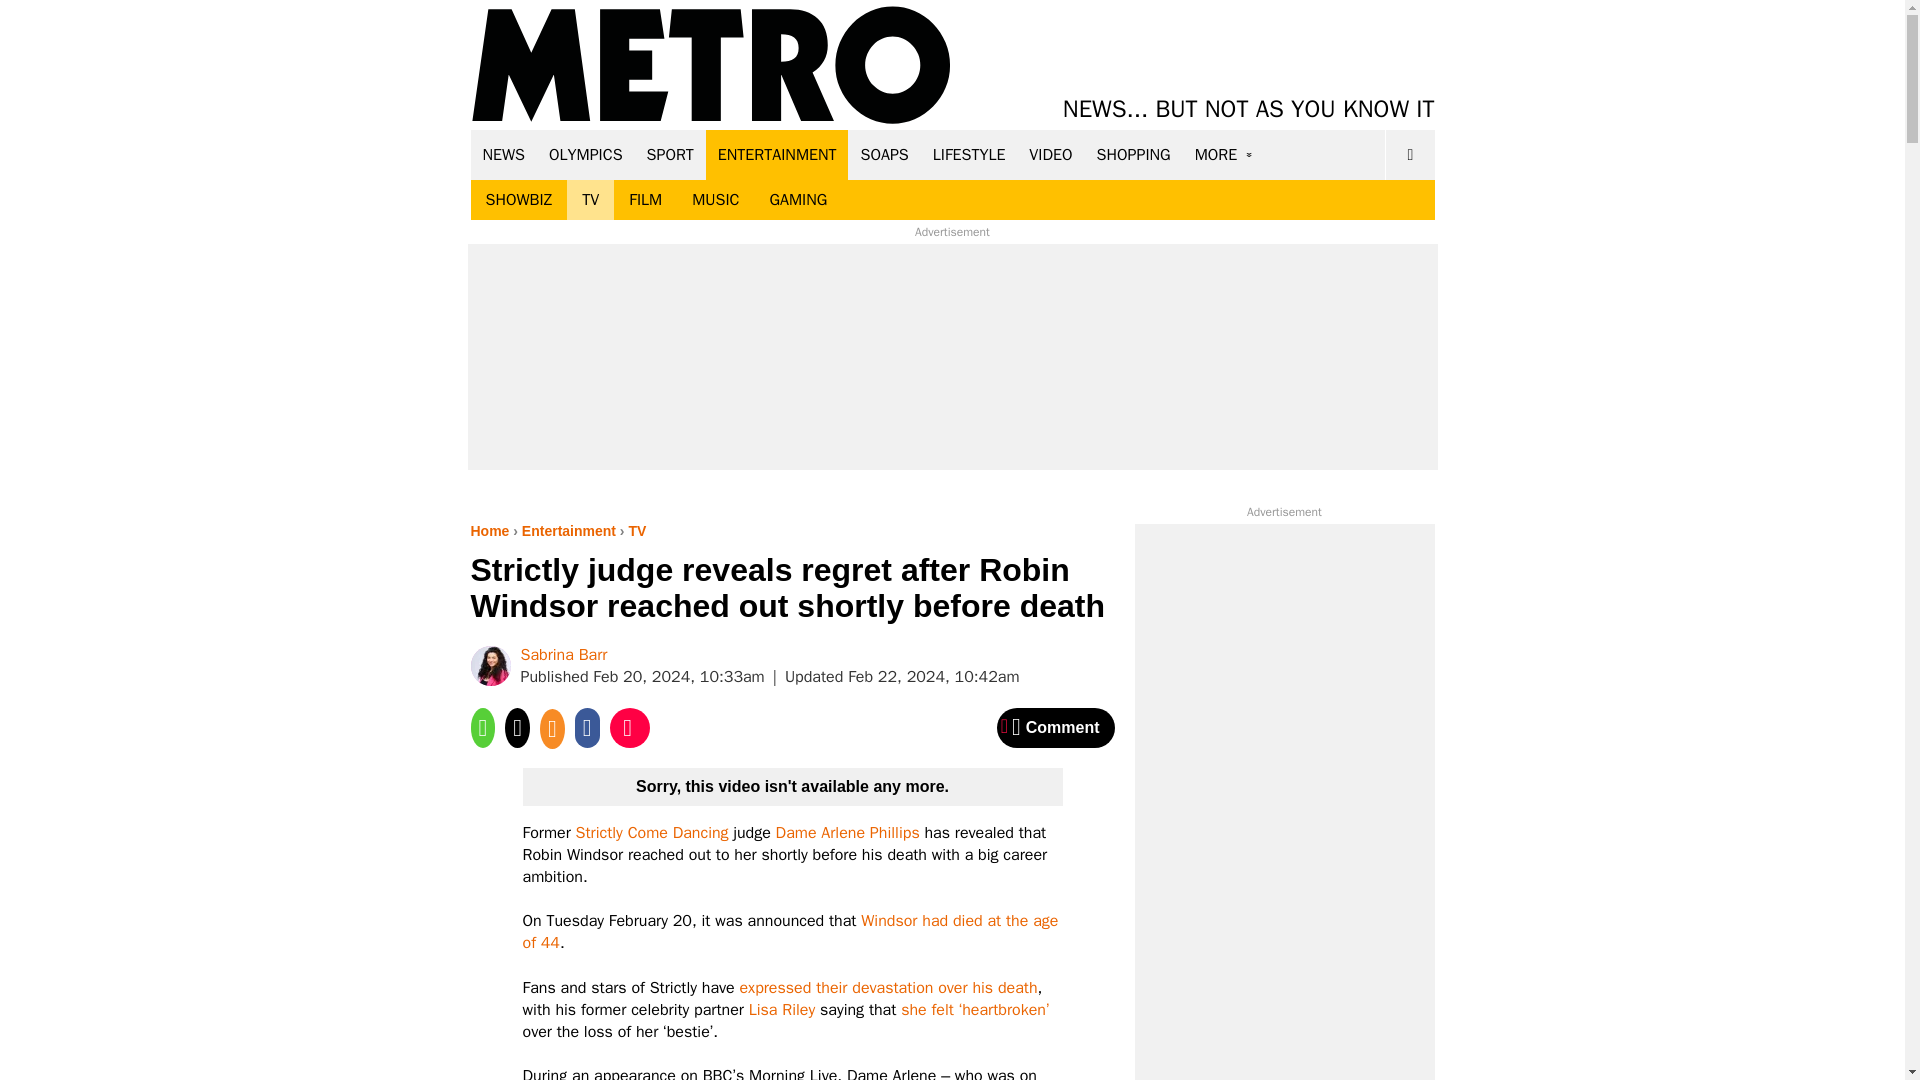  What do you see at coordinates (586, 154) in the screenshot?
I see `OLYMPICS` at bounding box center [586, 154].